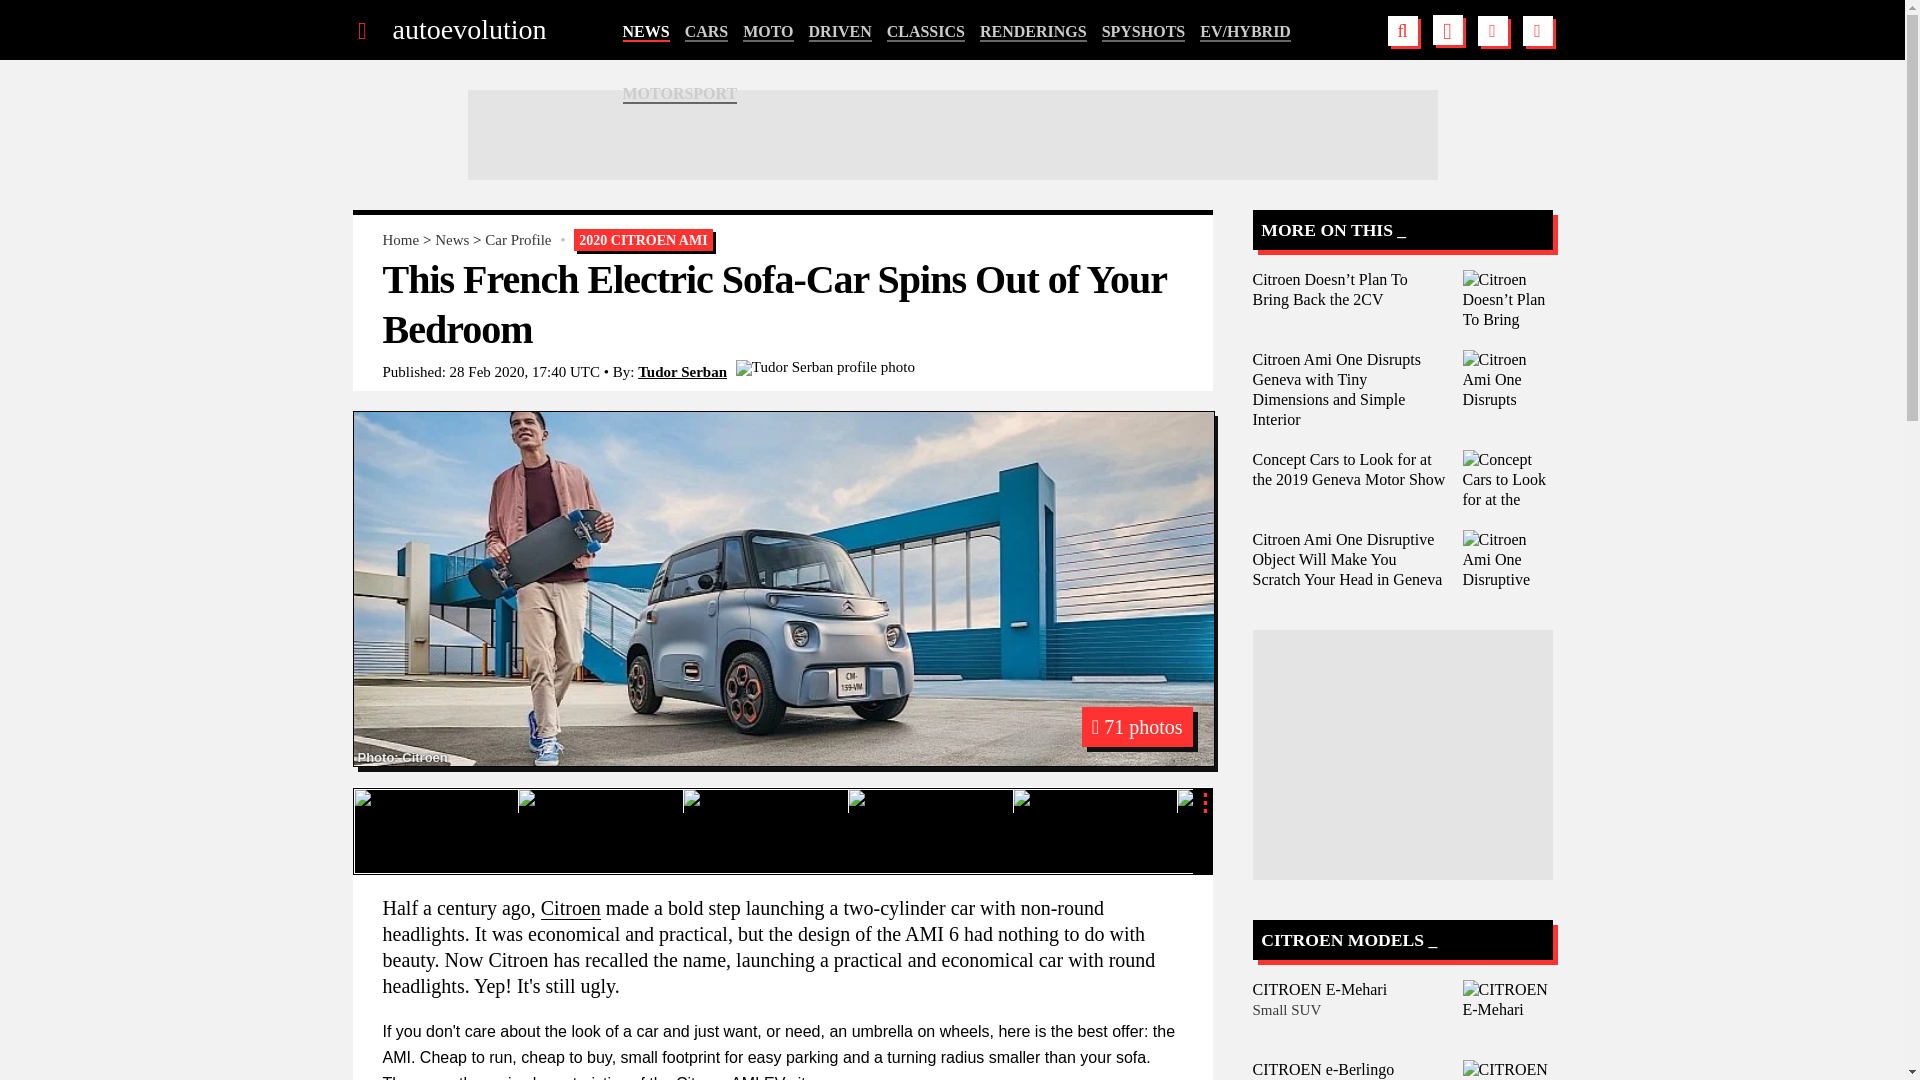 The width and height of the screenshot is (1920, 1080). What do you see at coordinates (1032, 32) in the screenshot?
I see `RENDERINGS` at bounding box center [1032, 32].